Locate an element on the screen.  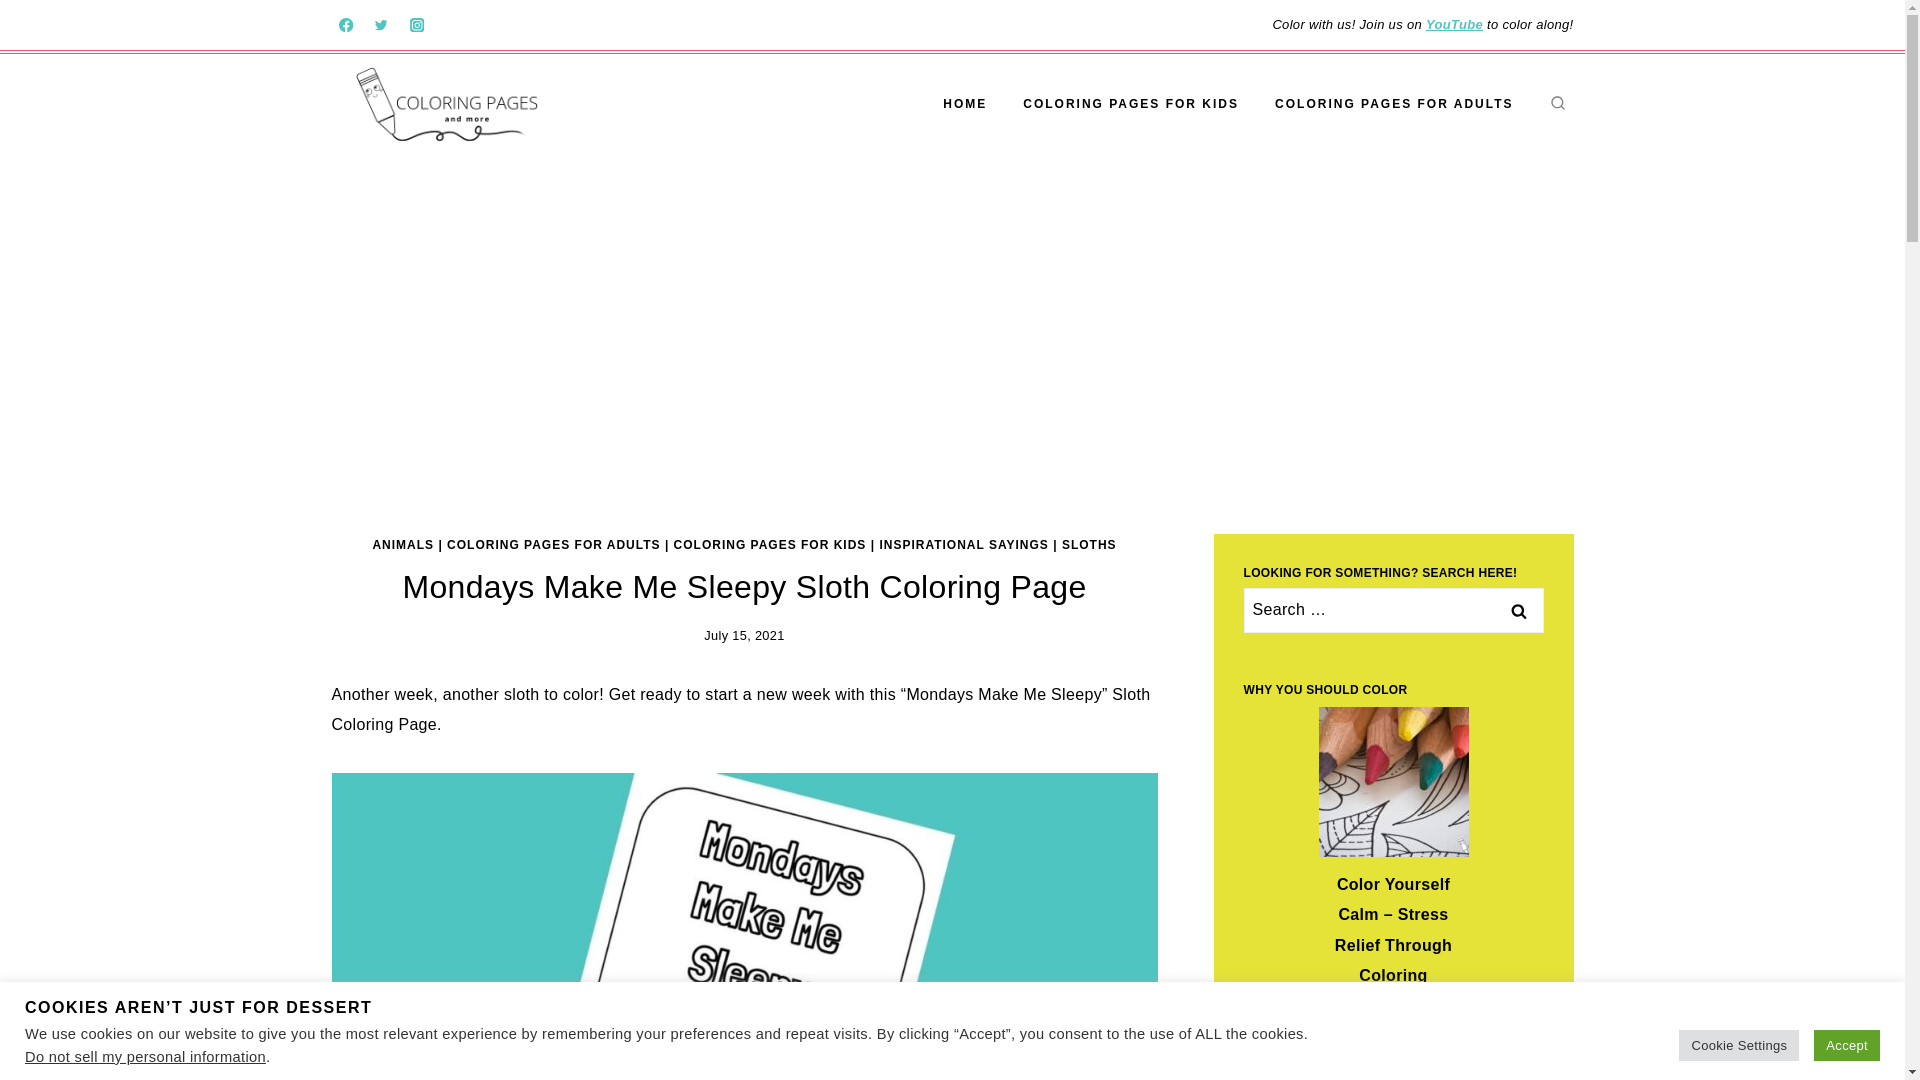
INSPIRATIONAL SAYINGS is located at coordinates (964, 544).